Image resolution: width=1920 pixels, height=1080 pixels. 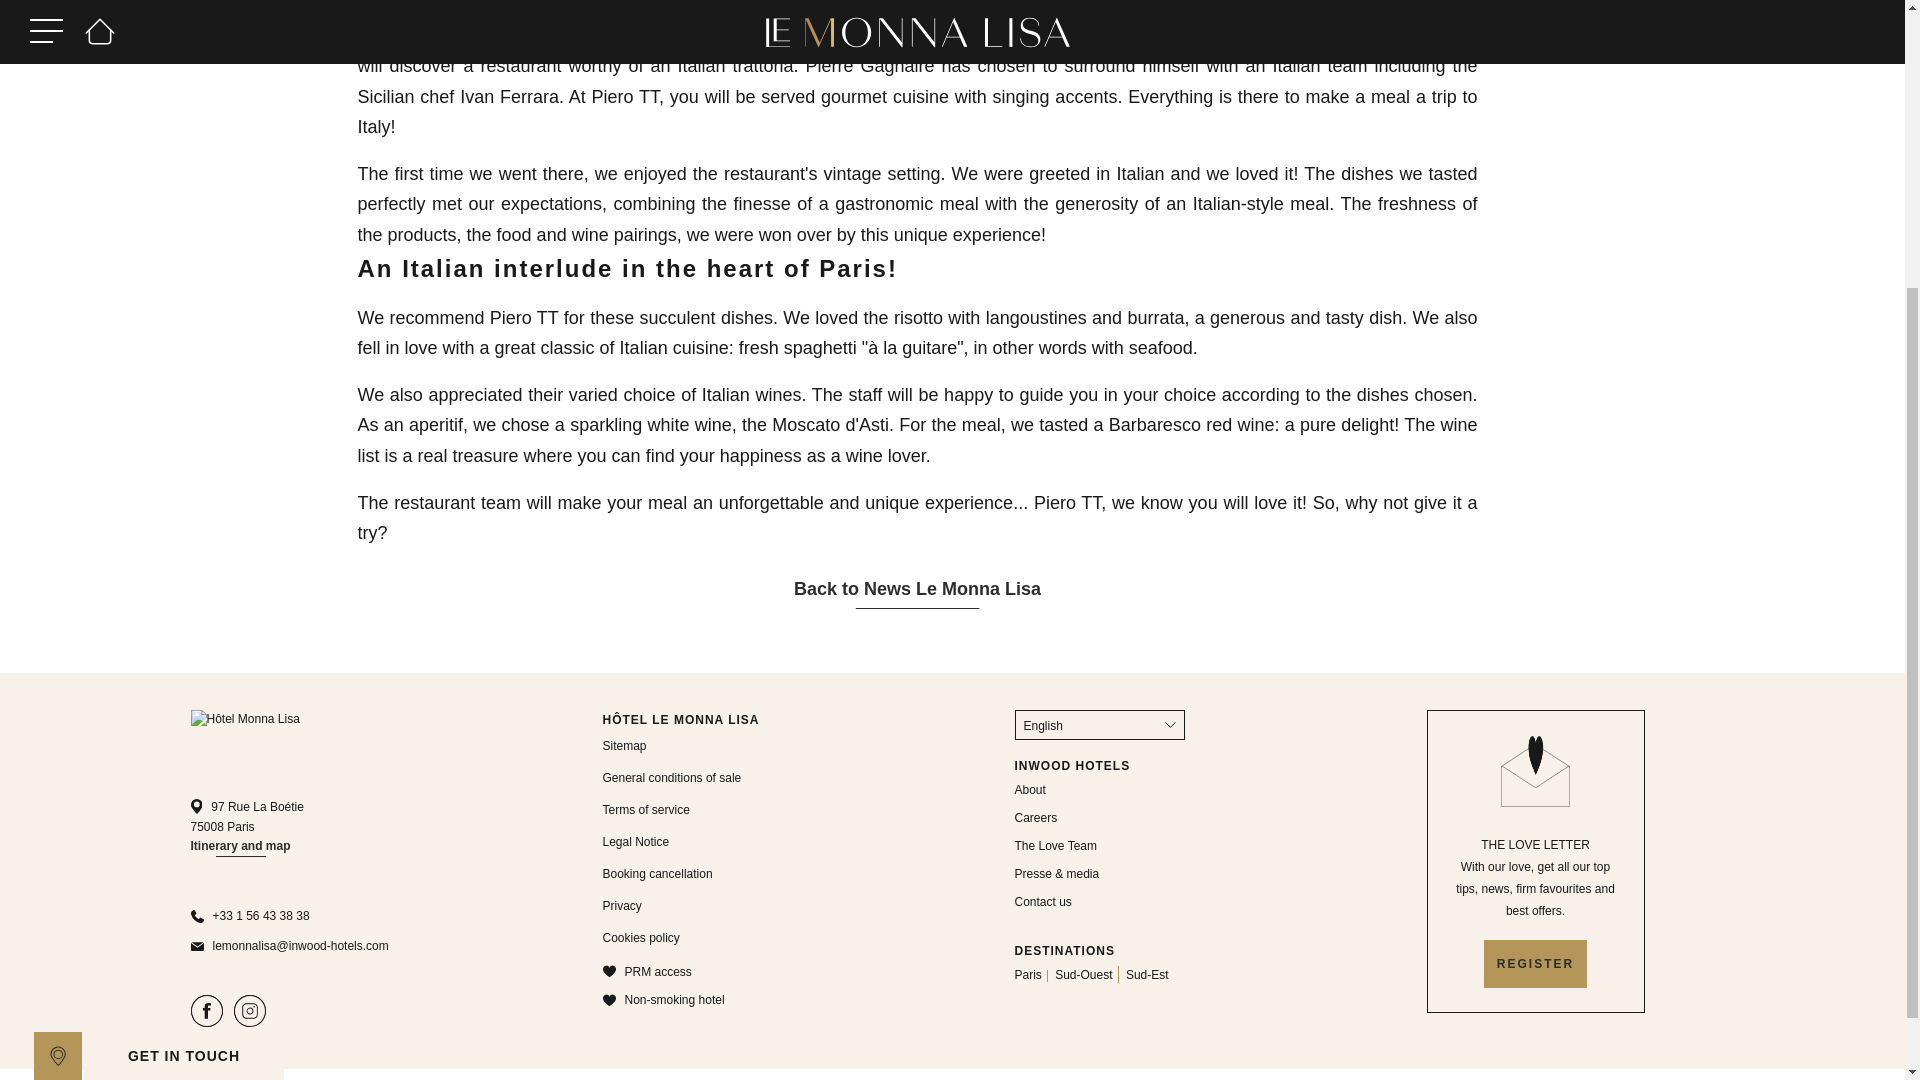 I want to click on Cookies policy, so click(x=640, y=938).